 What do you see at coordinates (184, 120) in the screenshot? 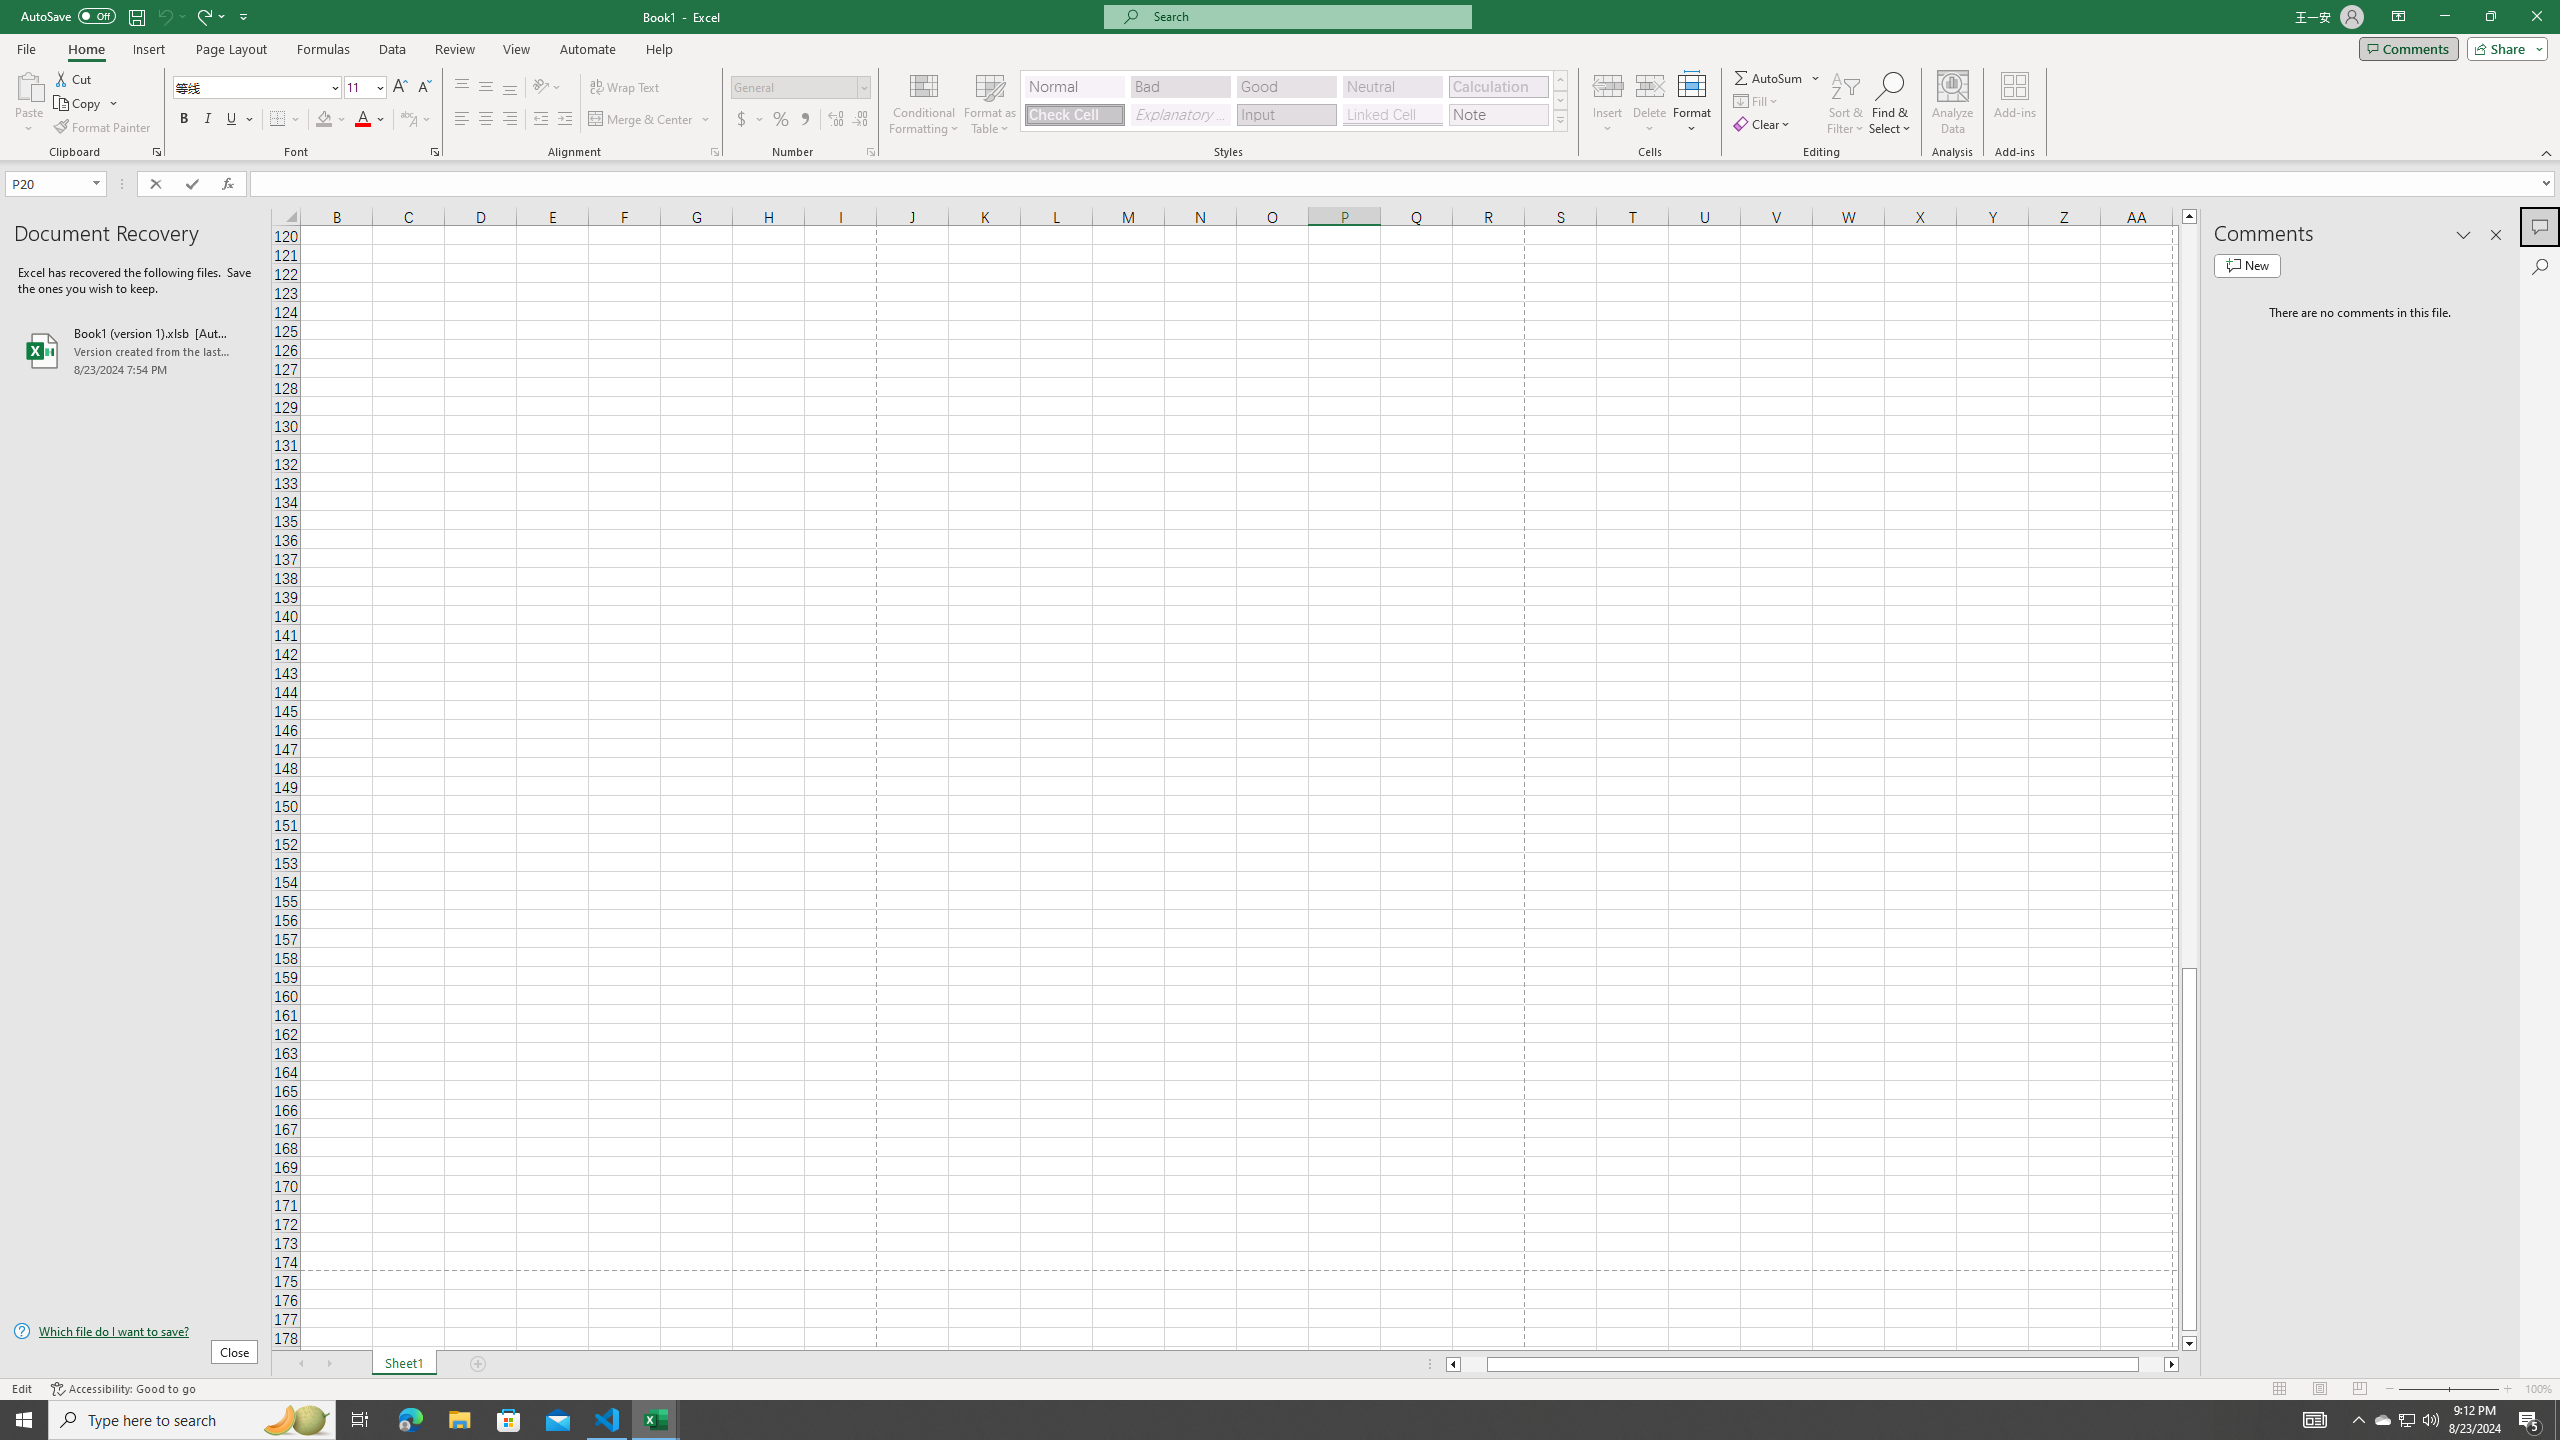
I see `Bold` at bounding box center [184, 120].